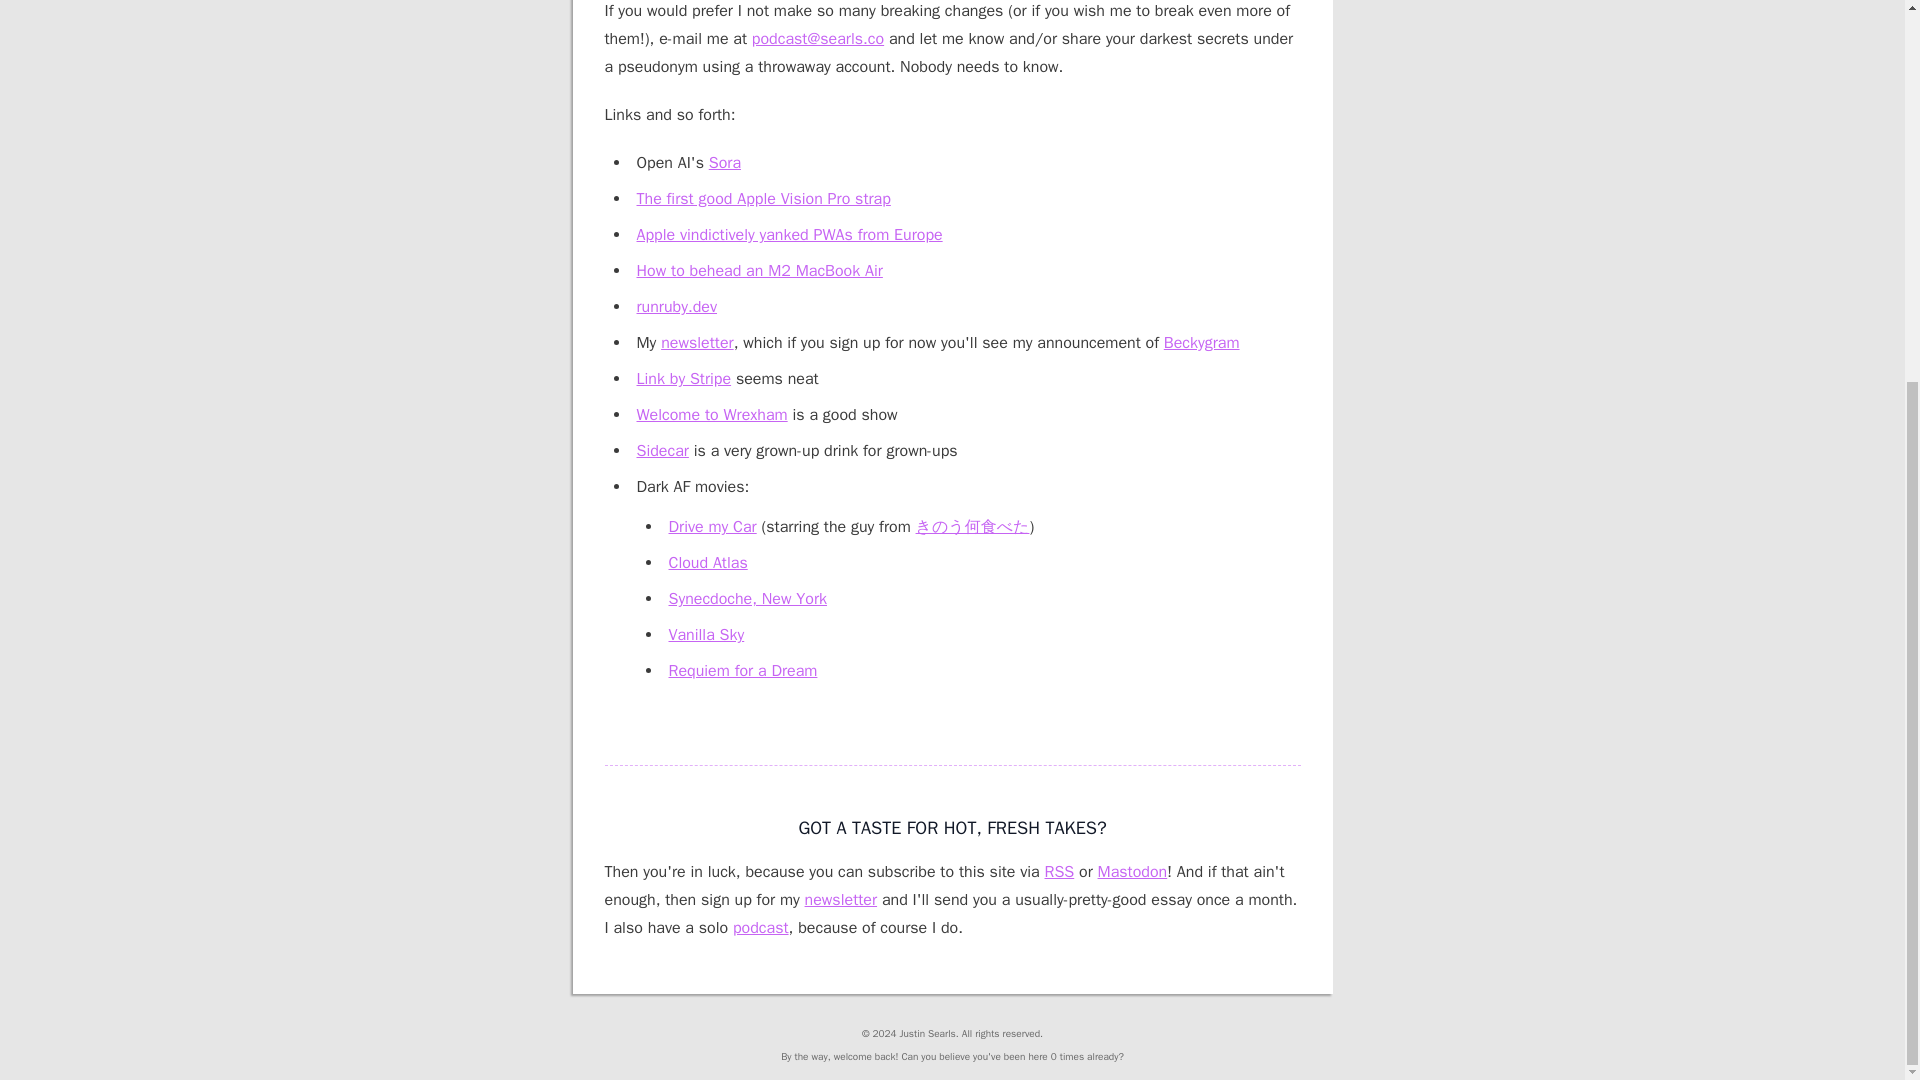 Image resolution: width=1920 pixels, height=1080 pixels. What do you see at coordinates (724, 162) in the screenshot?
I see `Sora` at bounding box center [724, 162].